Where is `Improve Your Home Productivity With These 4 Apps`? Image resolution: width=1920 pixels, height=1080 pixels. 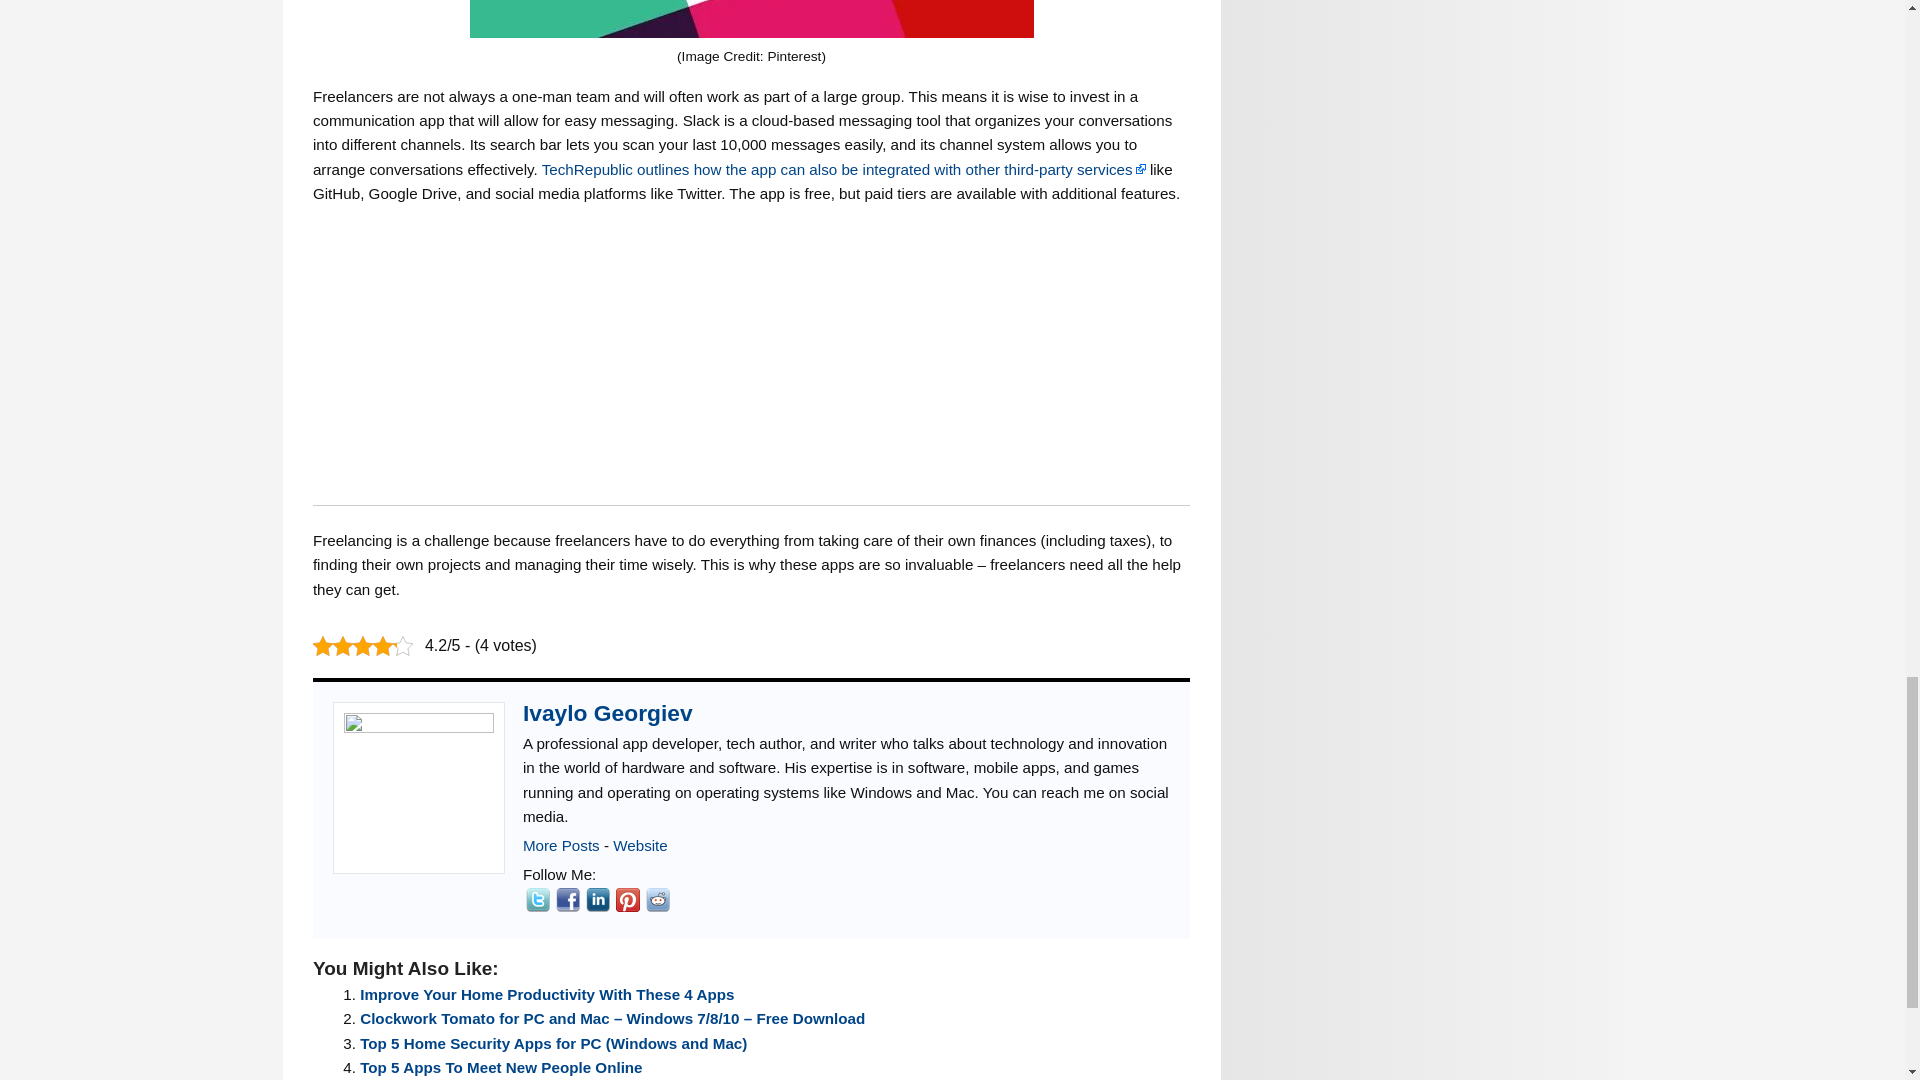 Improve Your Home Productivity With These 4 Apps is located at coordinates (546, 994).